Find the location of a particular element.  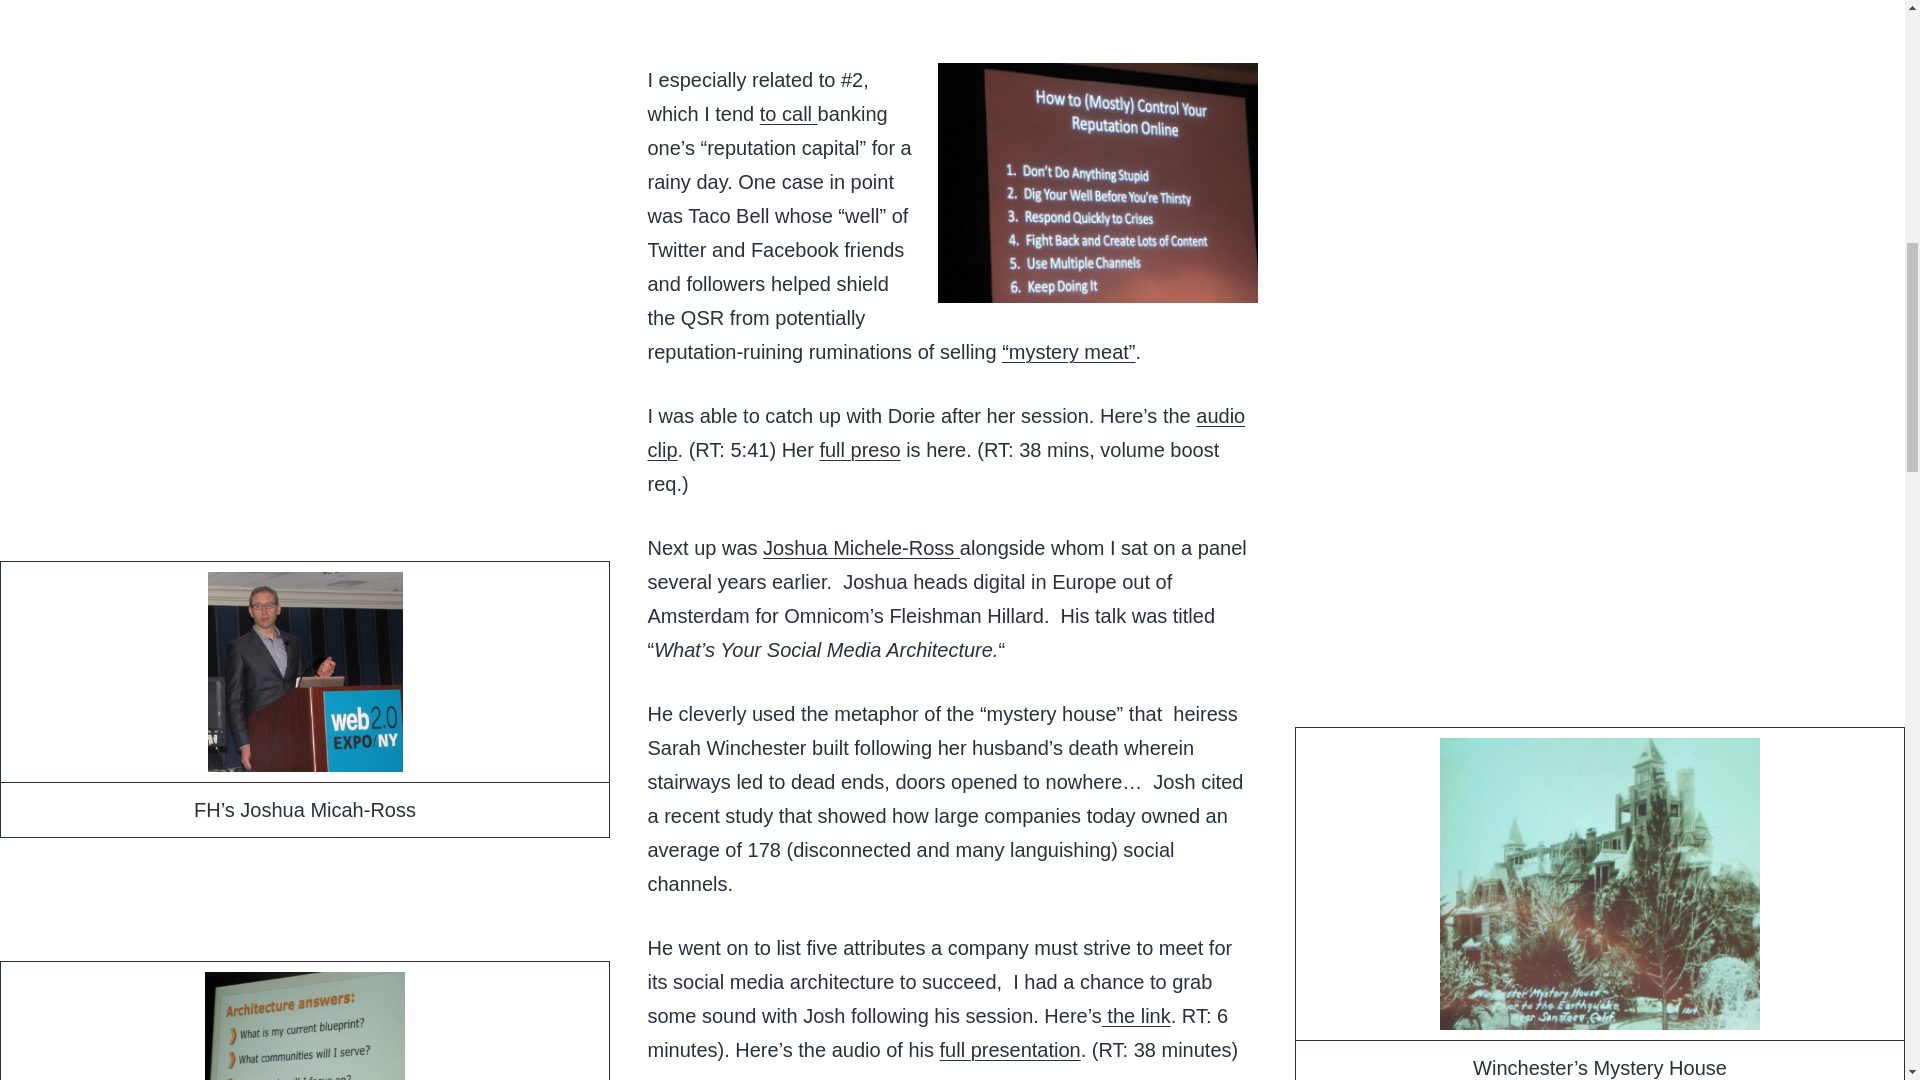

audio clip is located at coordinates (947, 433).